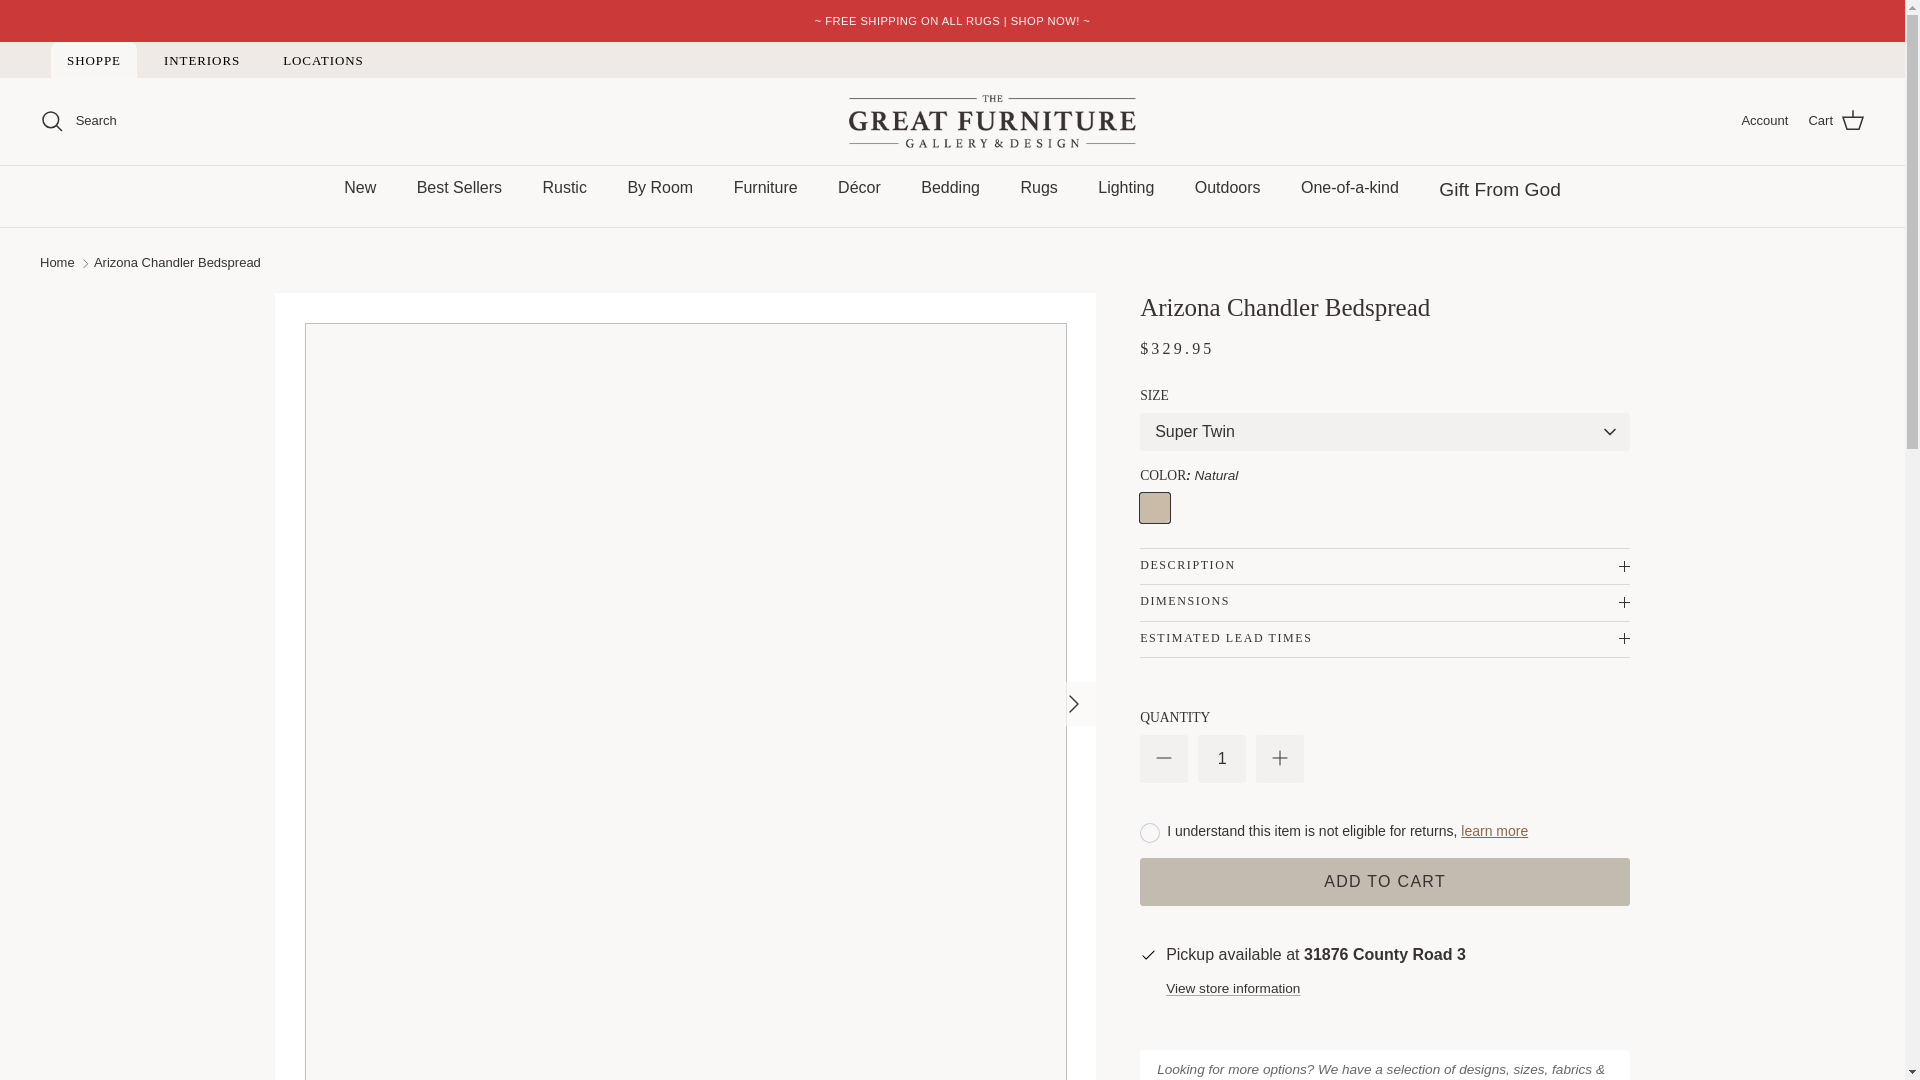 The height and width of the screenshot is (1080, 1920). Describe the element at coordinates (564, 188) in the screenshot. I see `Rustic` at that location.